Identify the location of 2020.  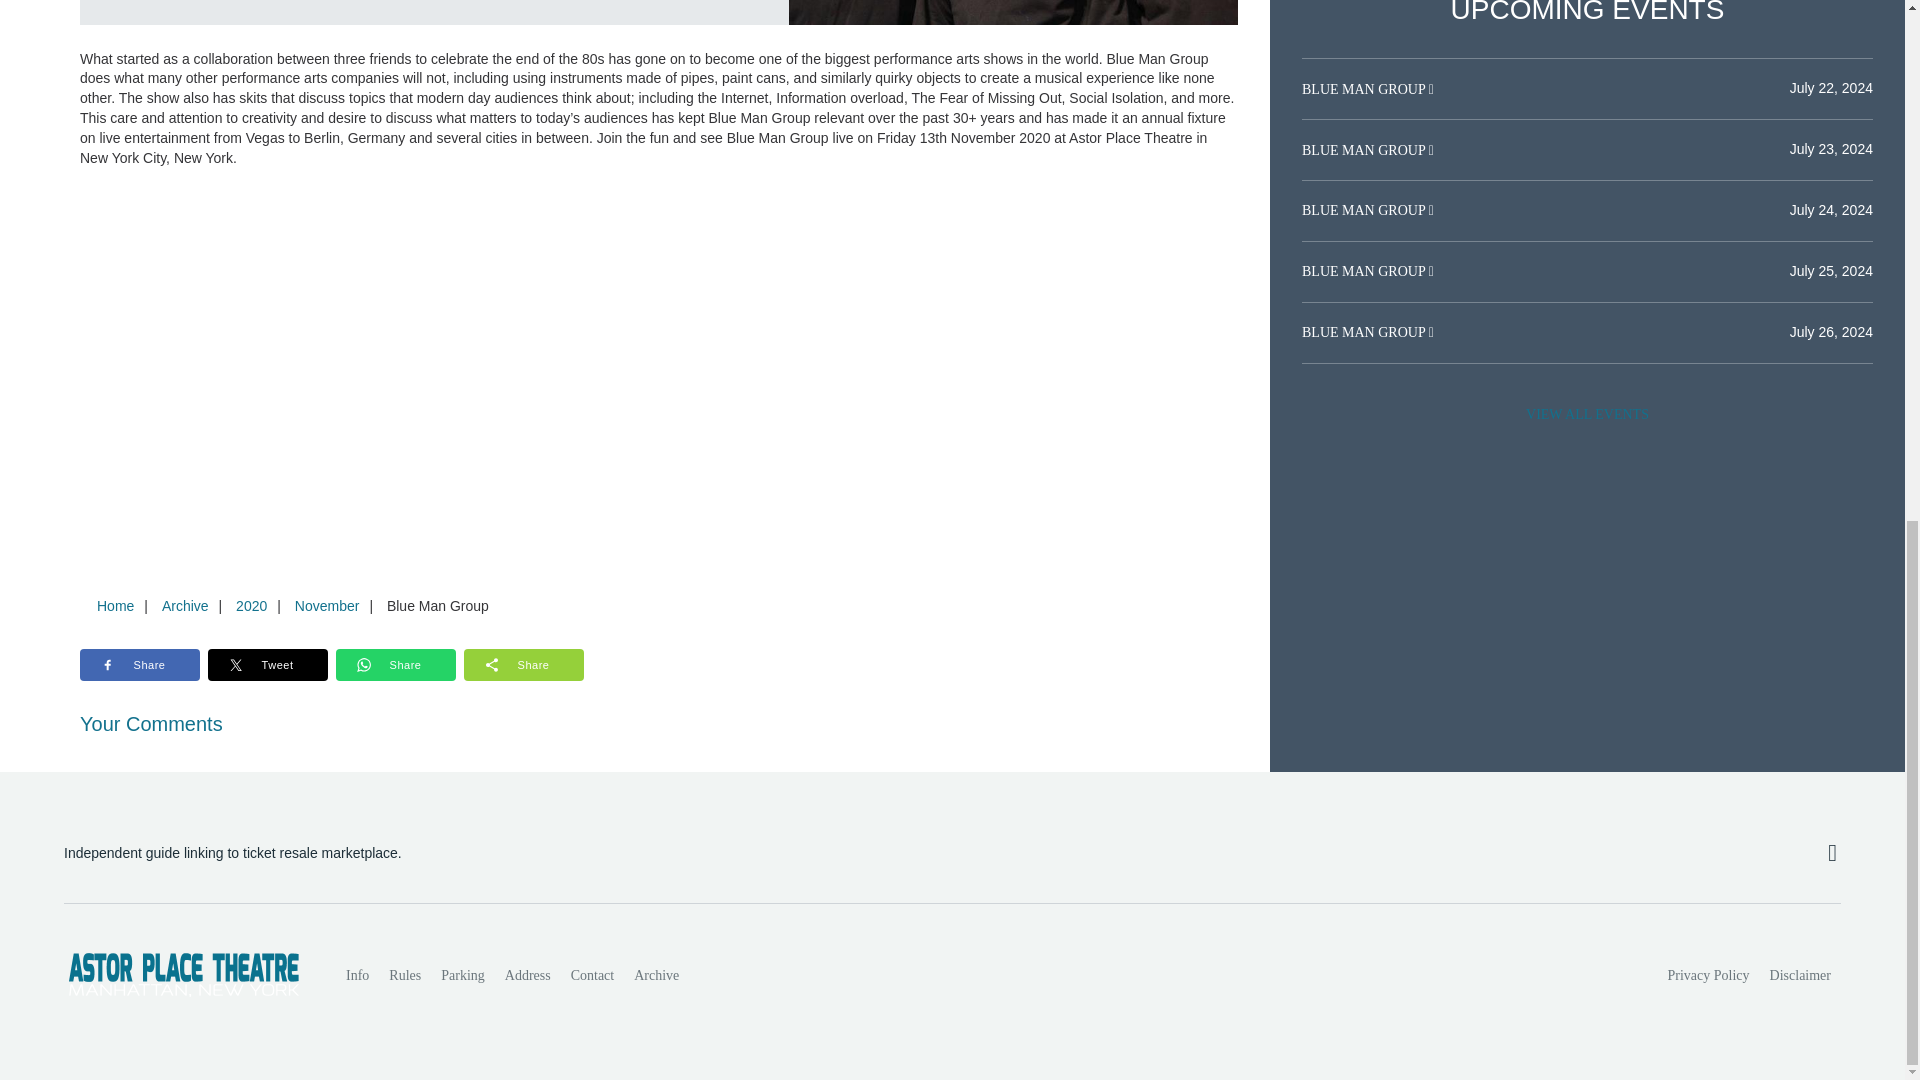
(251, 606).